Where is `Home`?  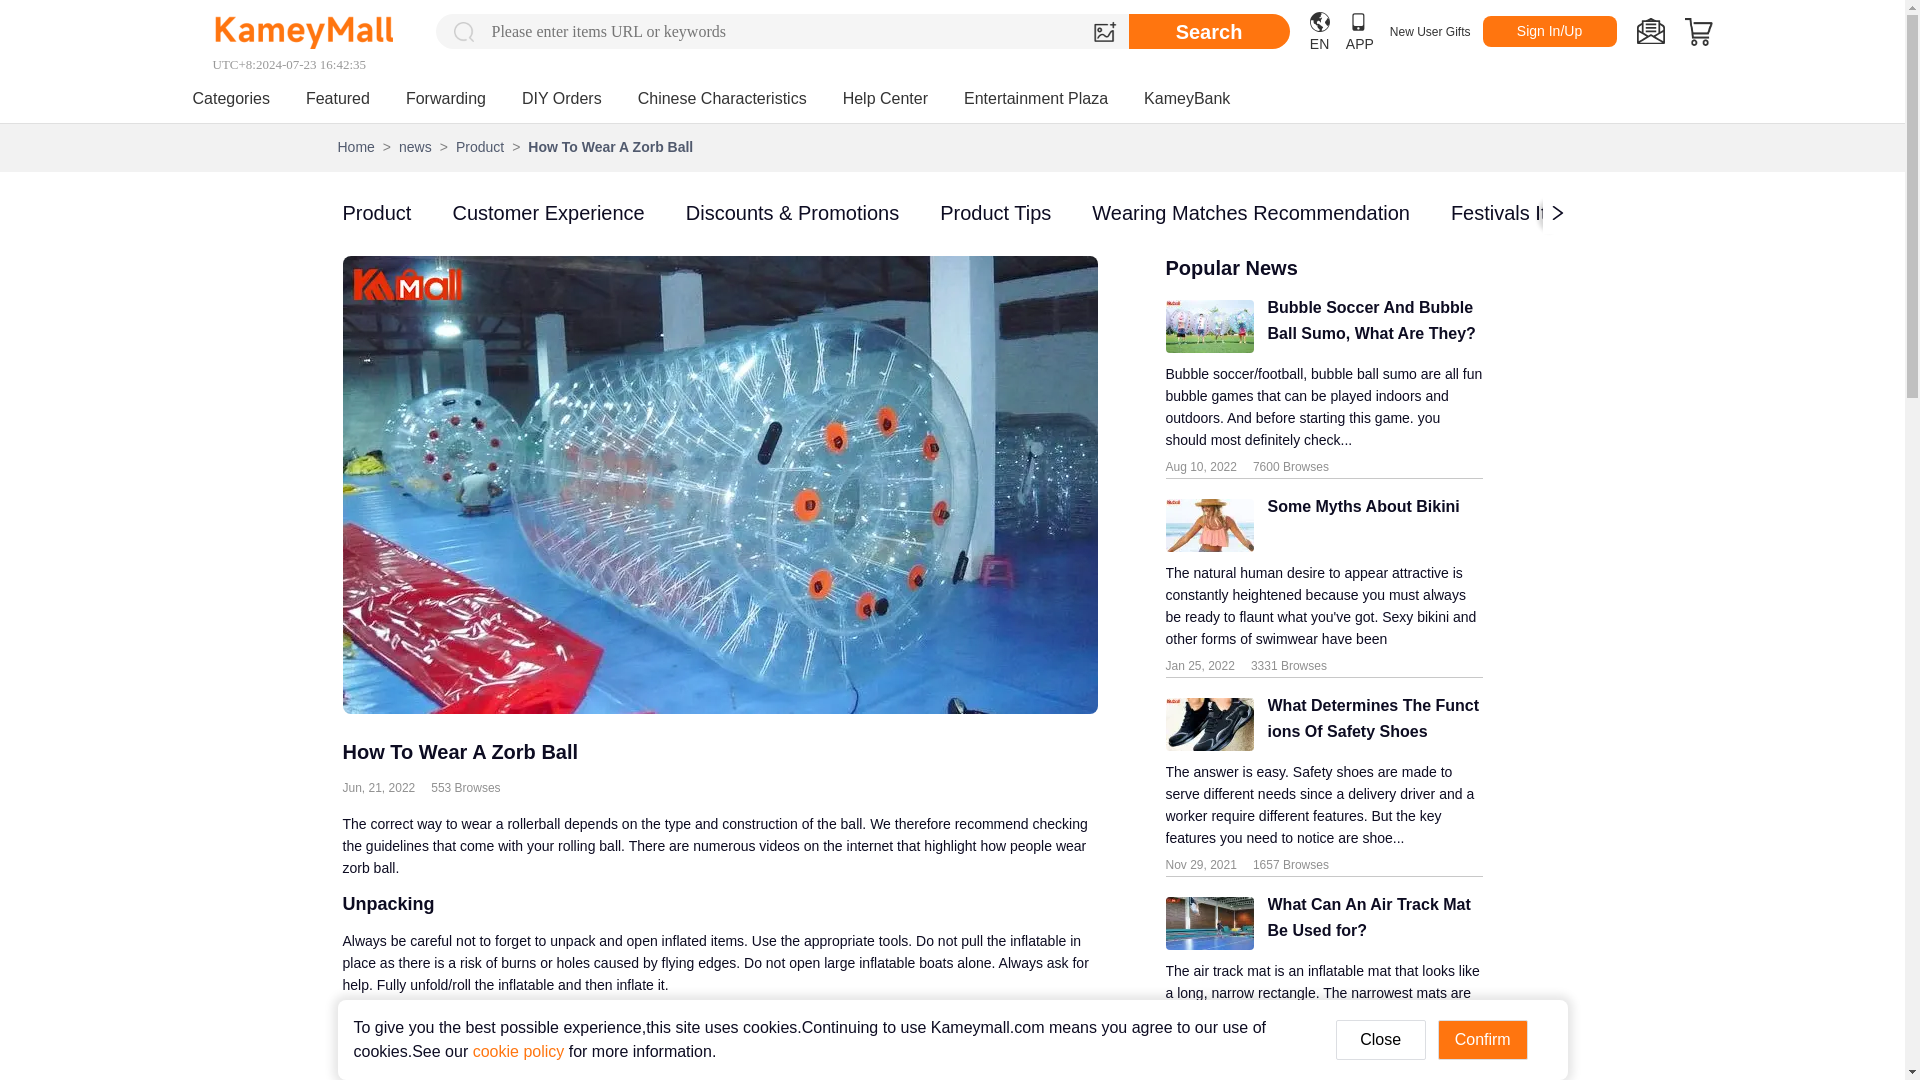 Home is located at coordinates (356, 147).